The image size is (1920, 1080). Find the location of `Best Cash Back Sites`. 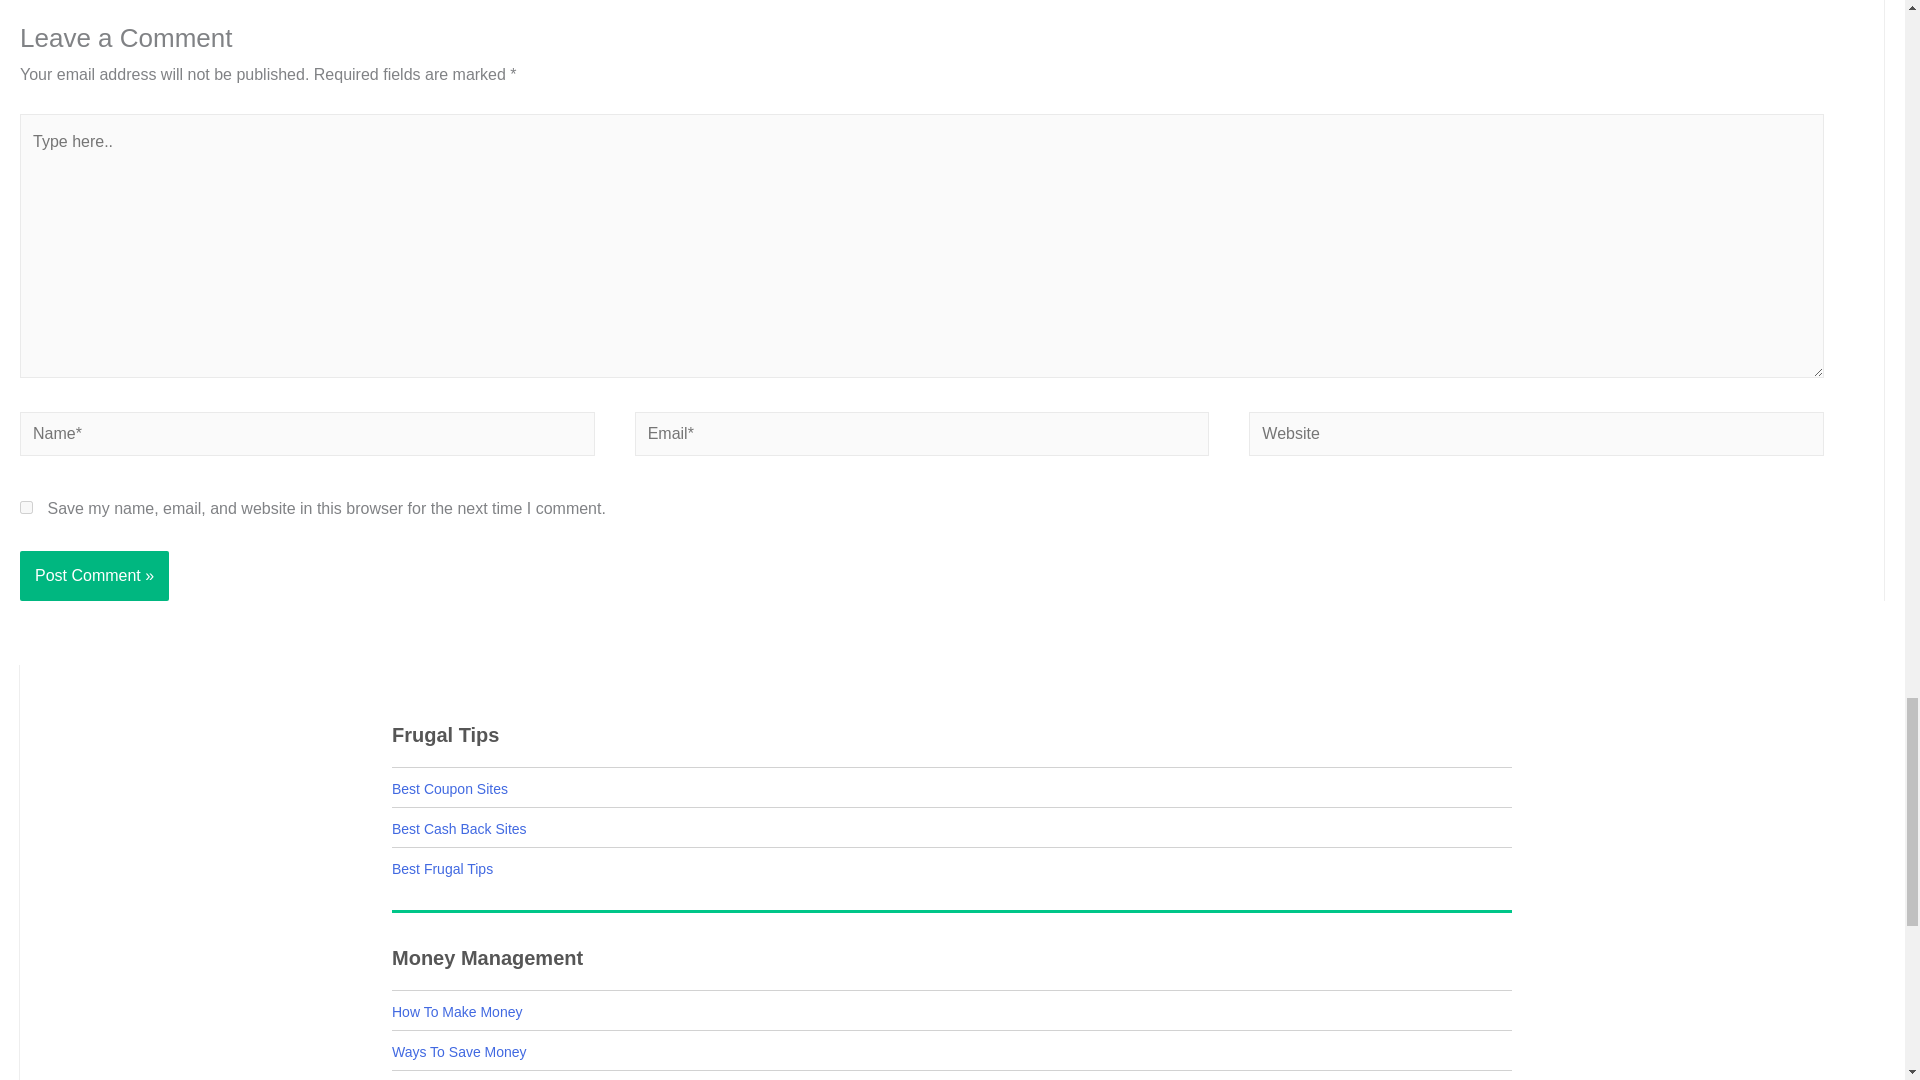

Best Cash Back Sites is located at coordinates (458, 828).